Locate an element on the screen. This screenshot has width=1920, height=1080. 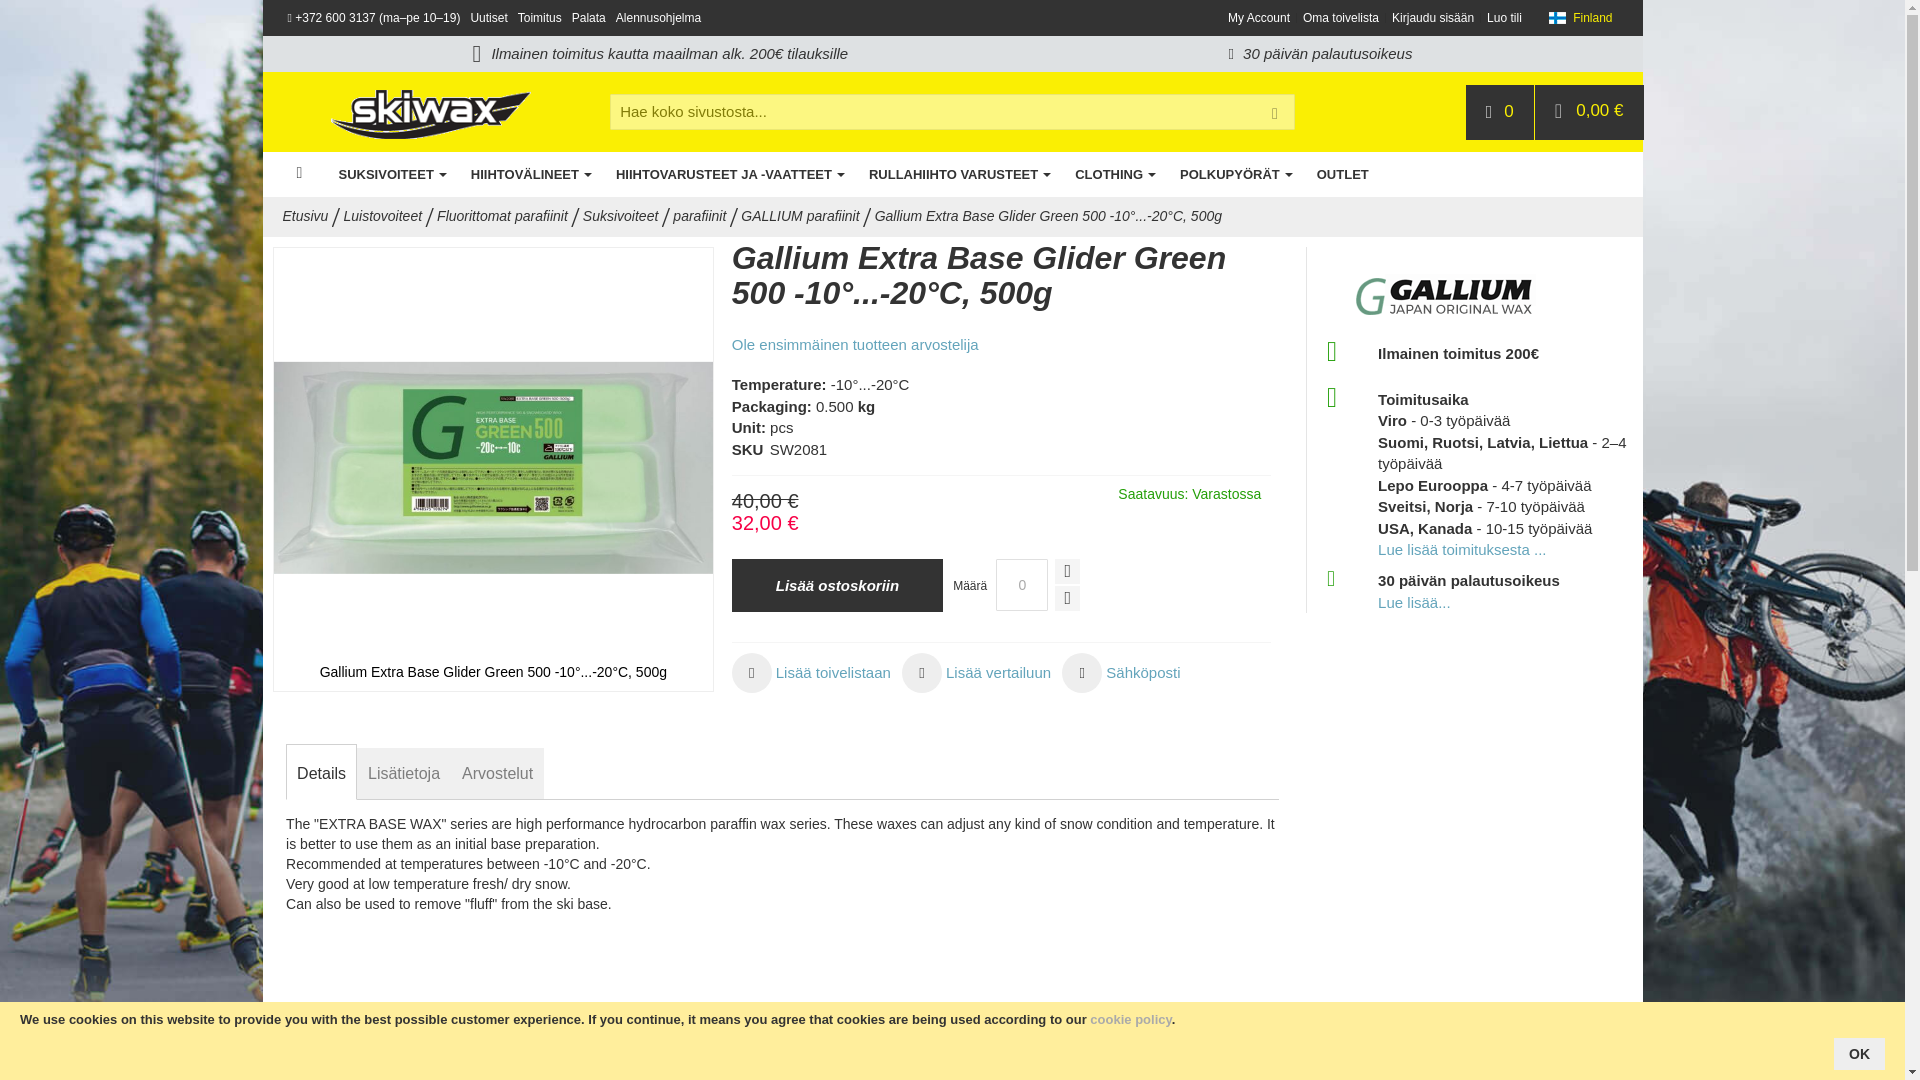
Luistovoiteet is located at coordinates (382, 216).